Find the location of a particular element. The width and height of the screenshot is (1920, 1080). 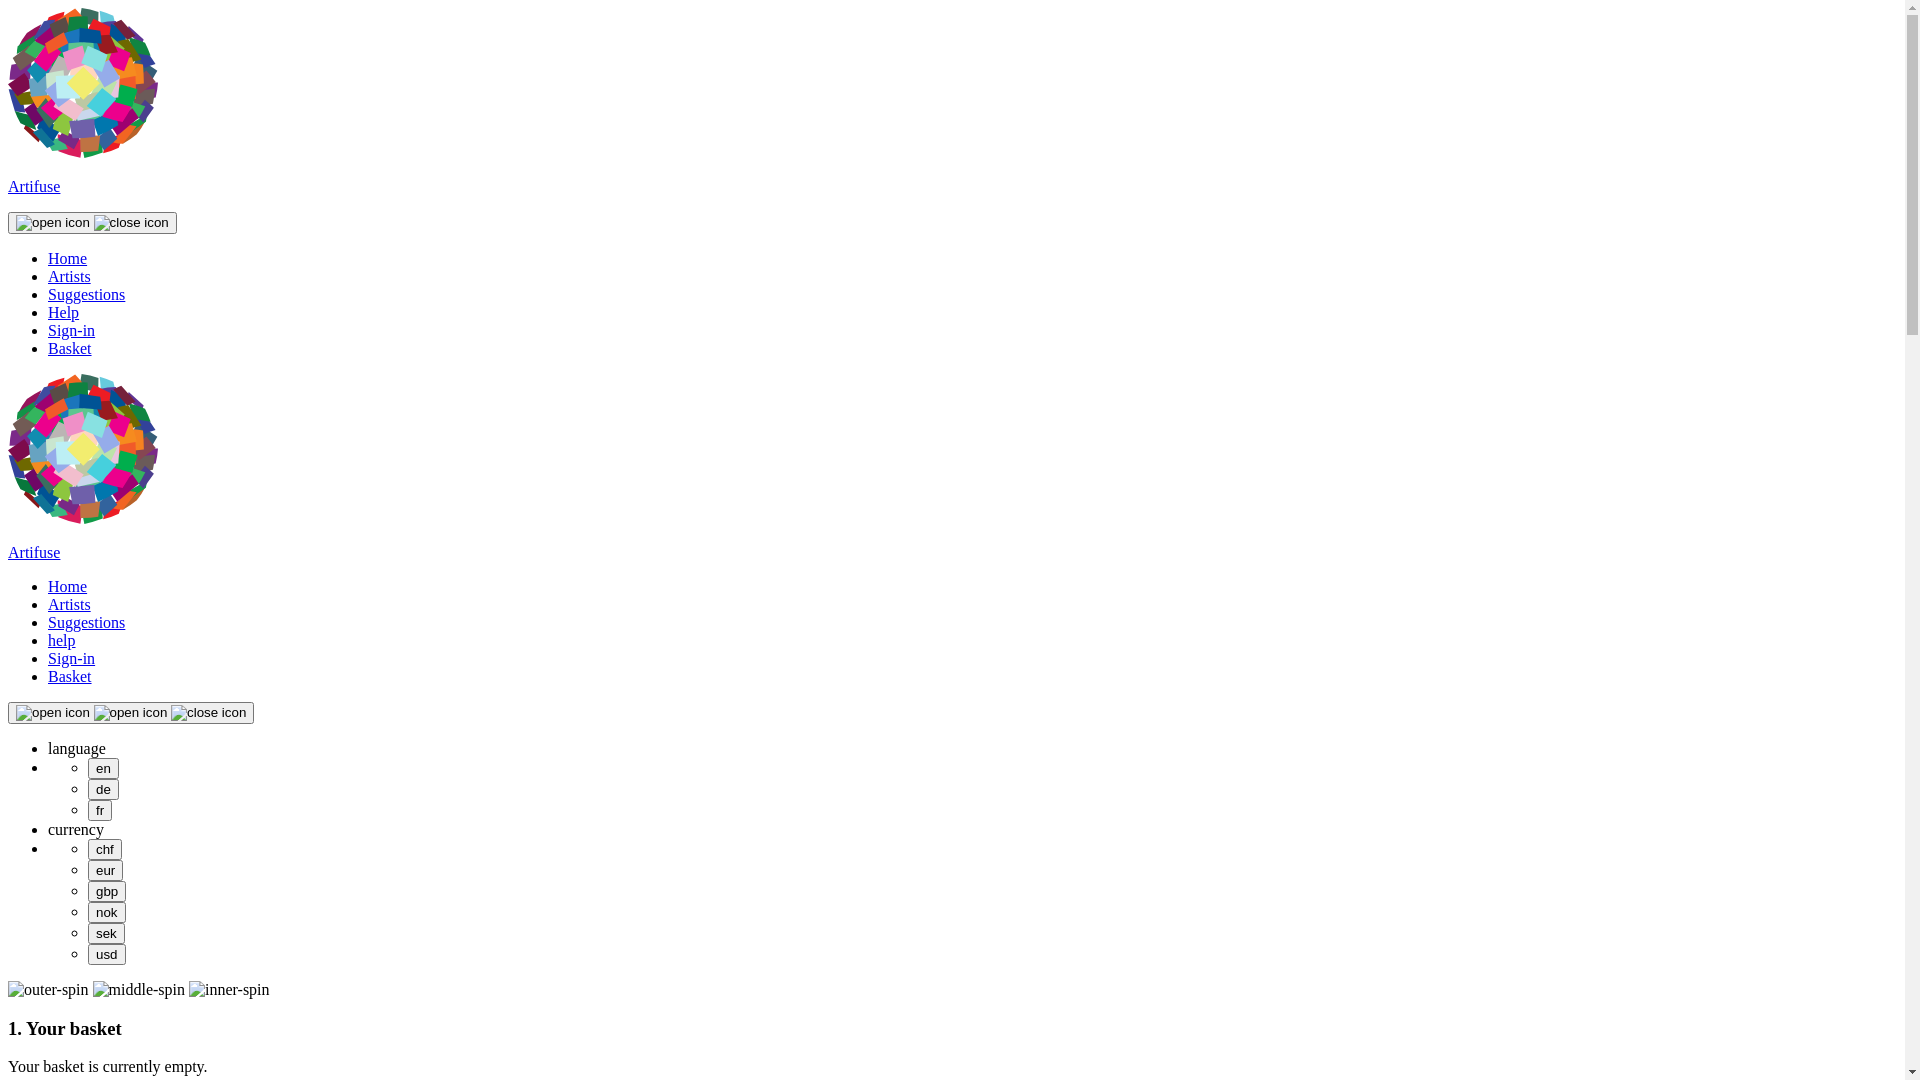

menu is located at coordinates (92, 223).